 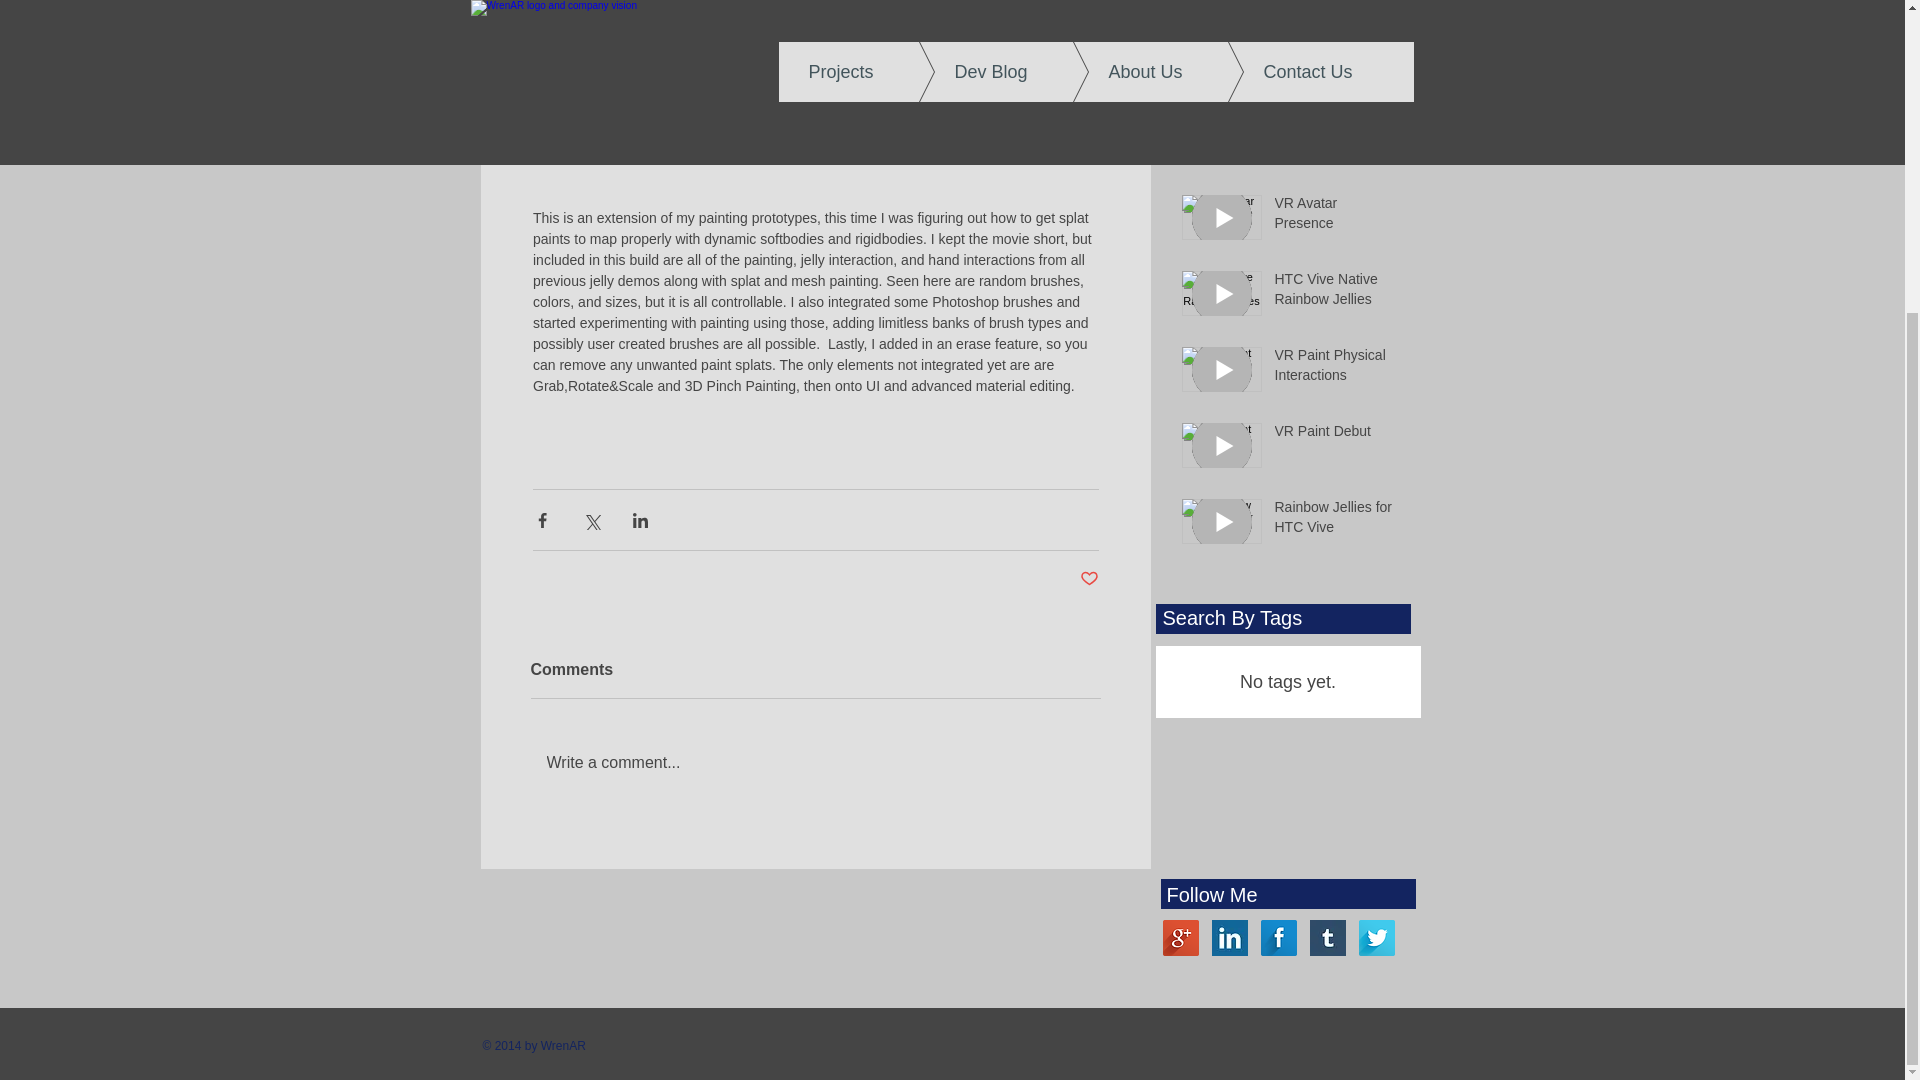 What do you see at coordinates (1334, 521) in the screenshot?
I see `Rainbow Jellies for HTC Vive` at bounding box center [1334, 521].